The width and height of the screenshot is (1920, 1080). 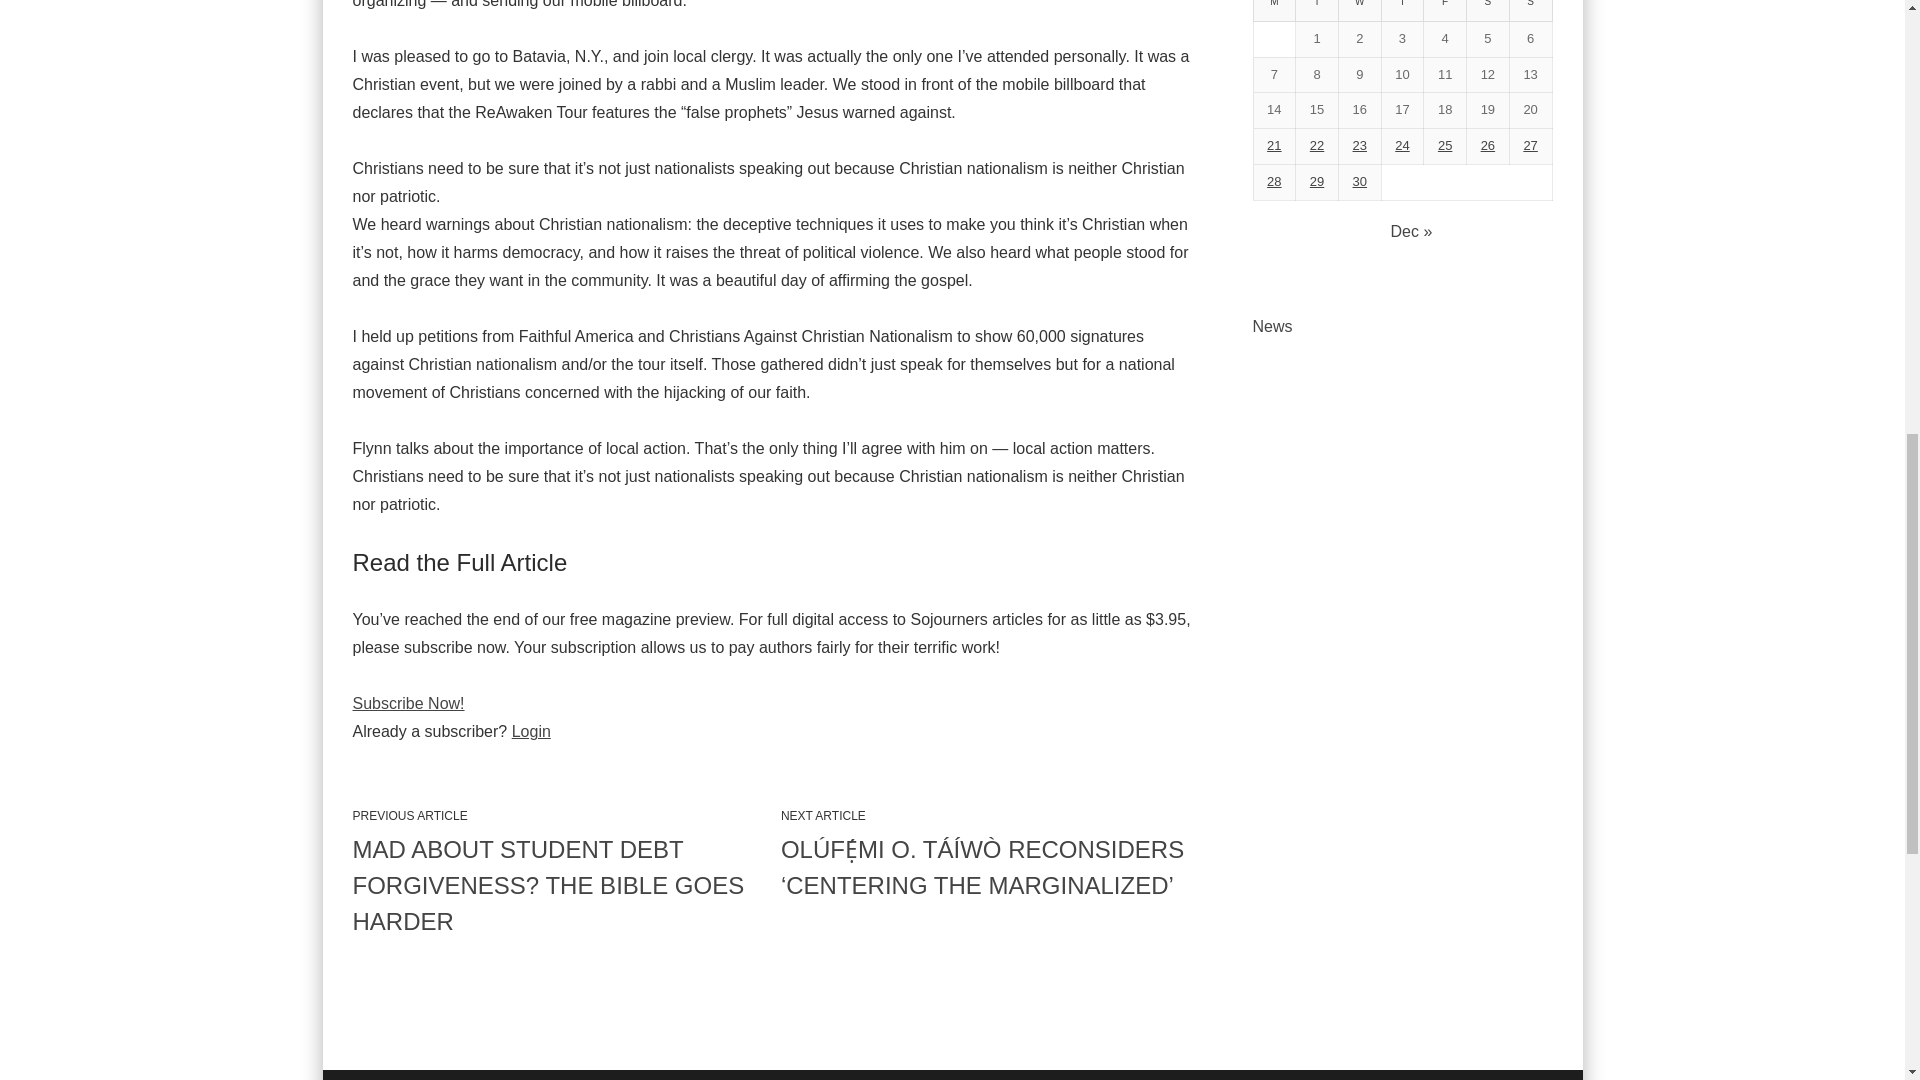 I want to click on 28, so click(x=1274, y=181).